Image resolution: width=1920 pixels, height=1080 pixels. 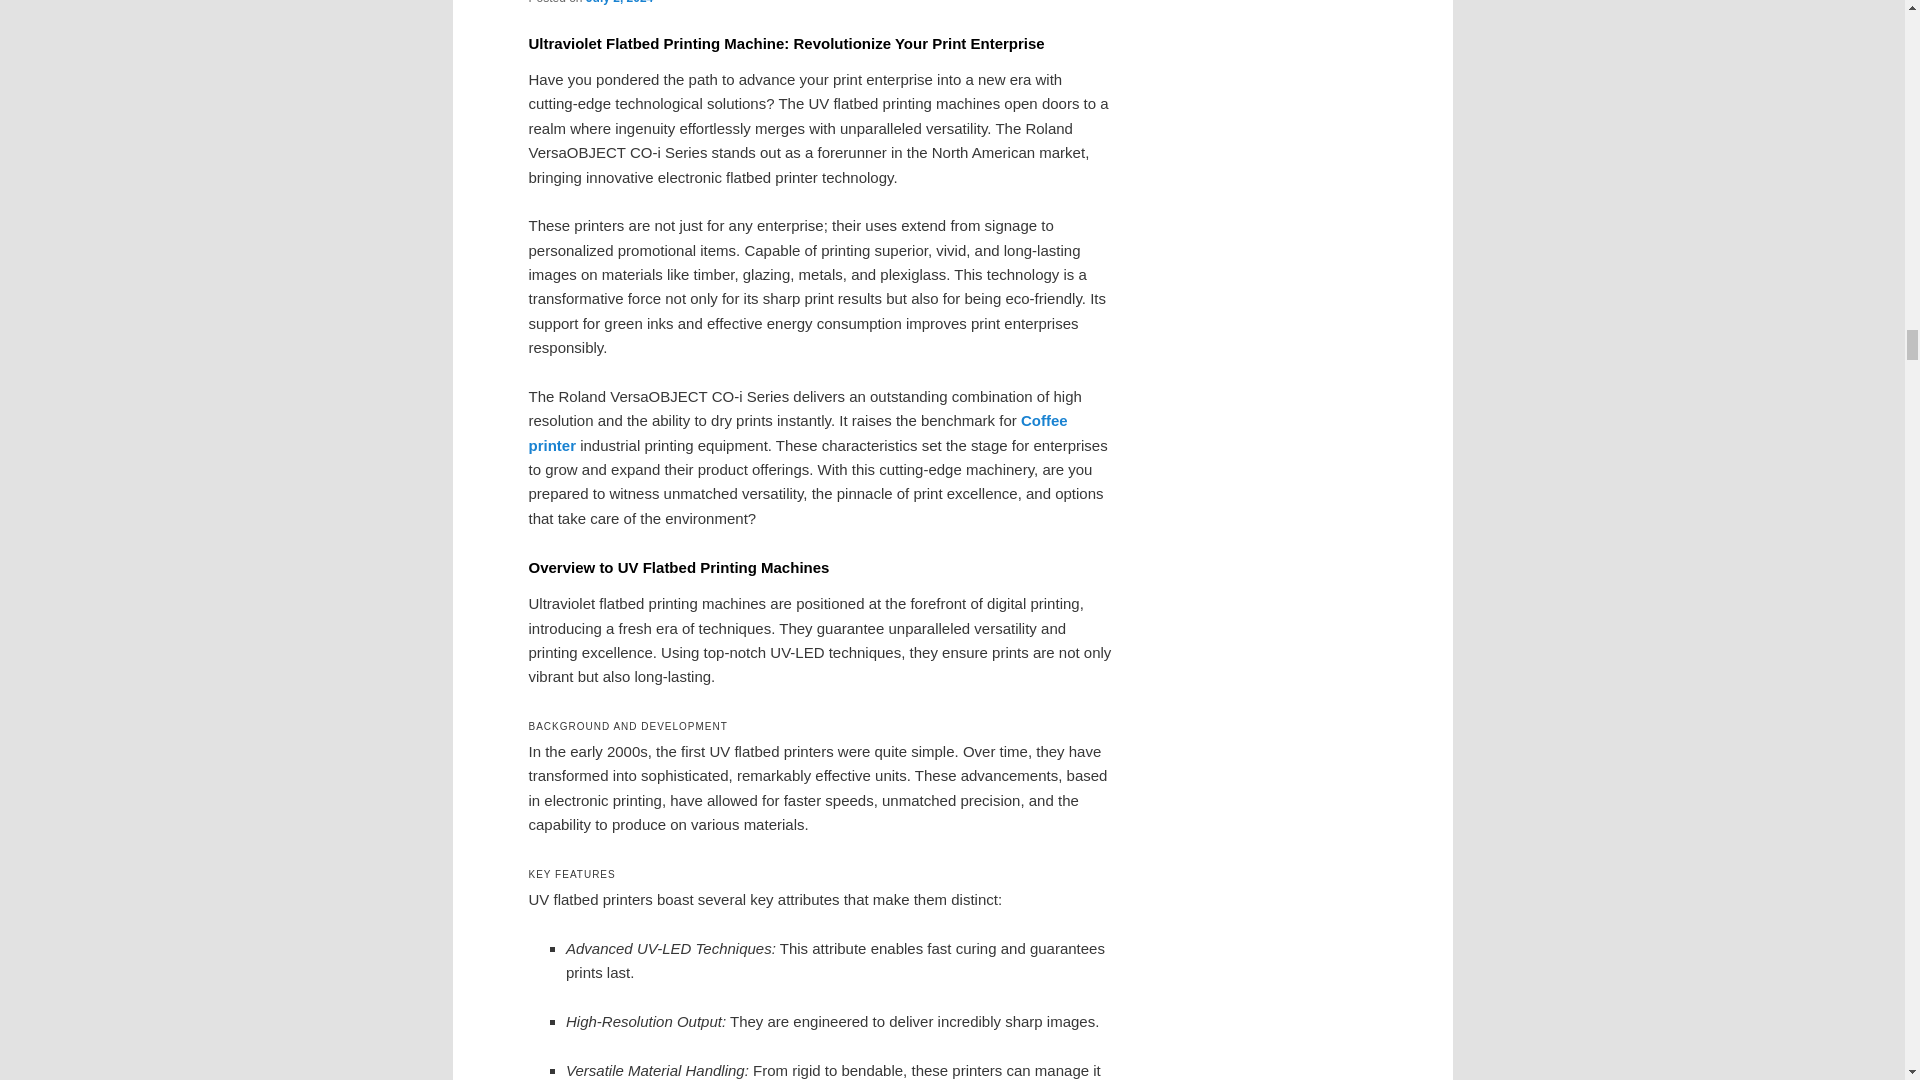 I want to click on 8:17 am, so click(x=618, y=2).